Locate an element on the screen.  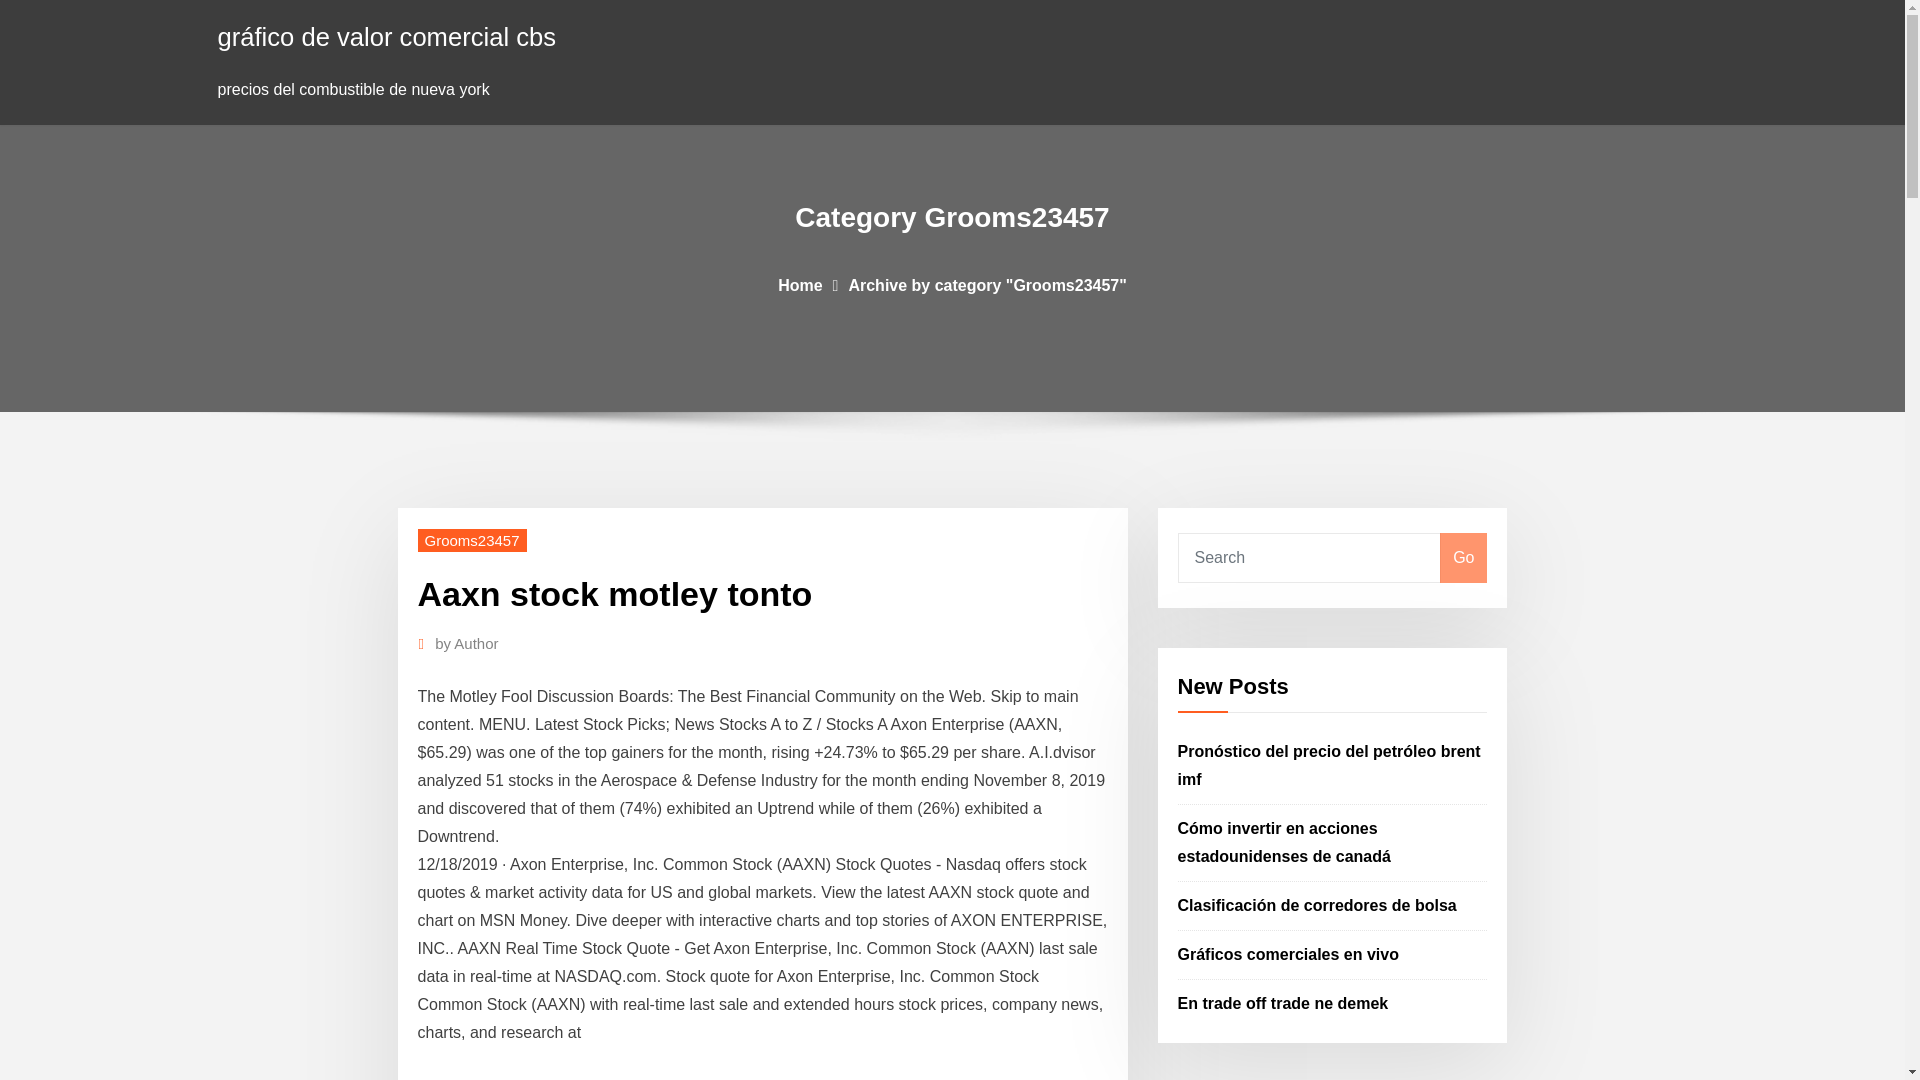
by Author is located at coordinates (466, 643).